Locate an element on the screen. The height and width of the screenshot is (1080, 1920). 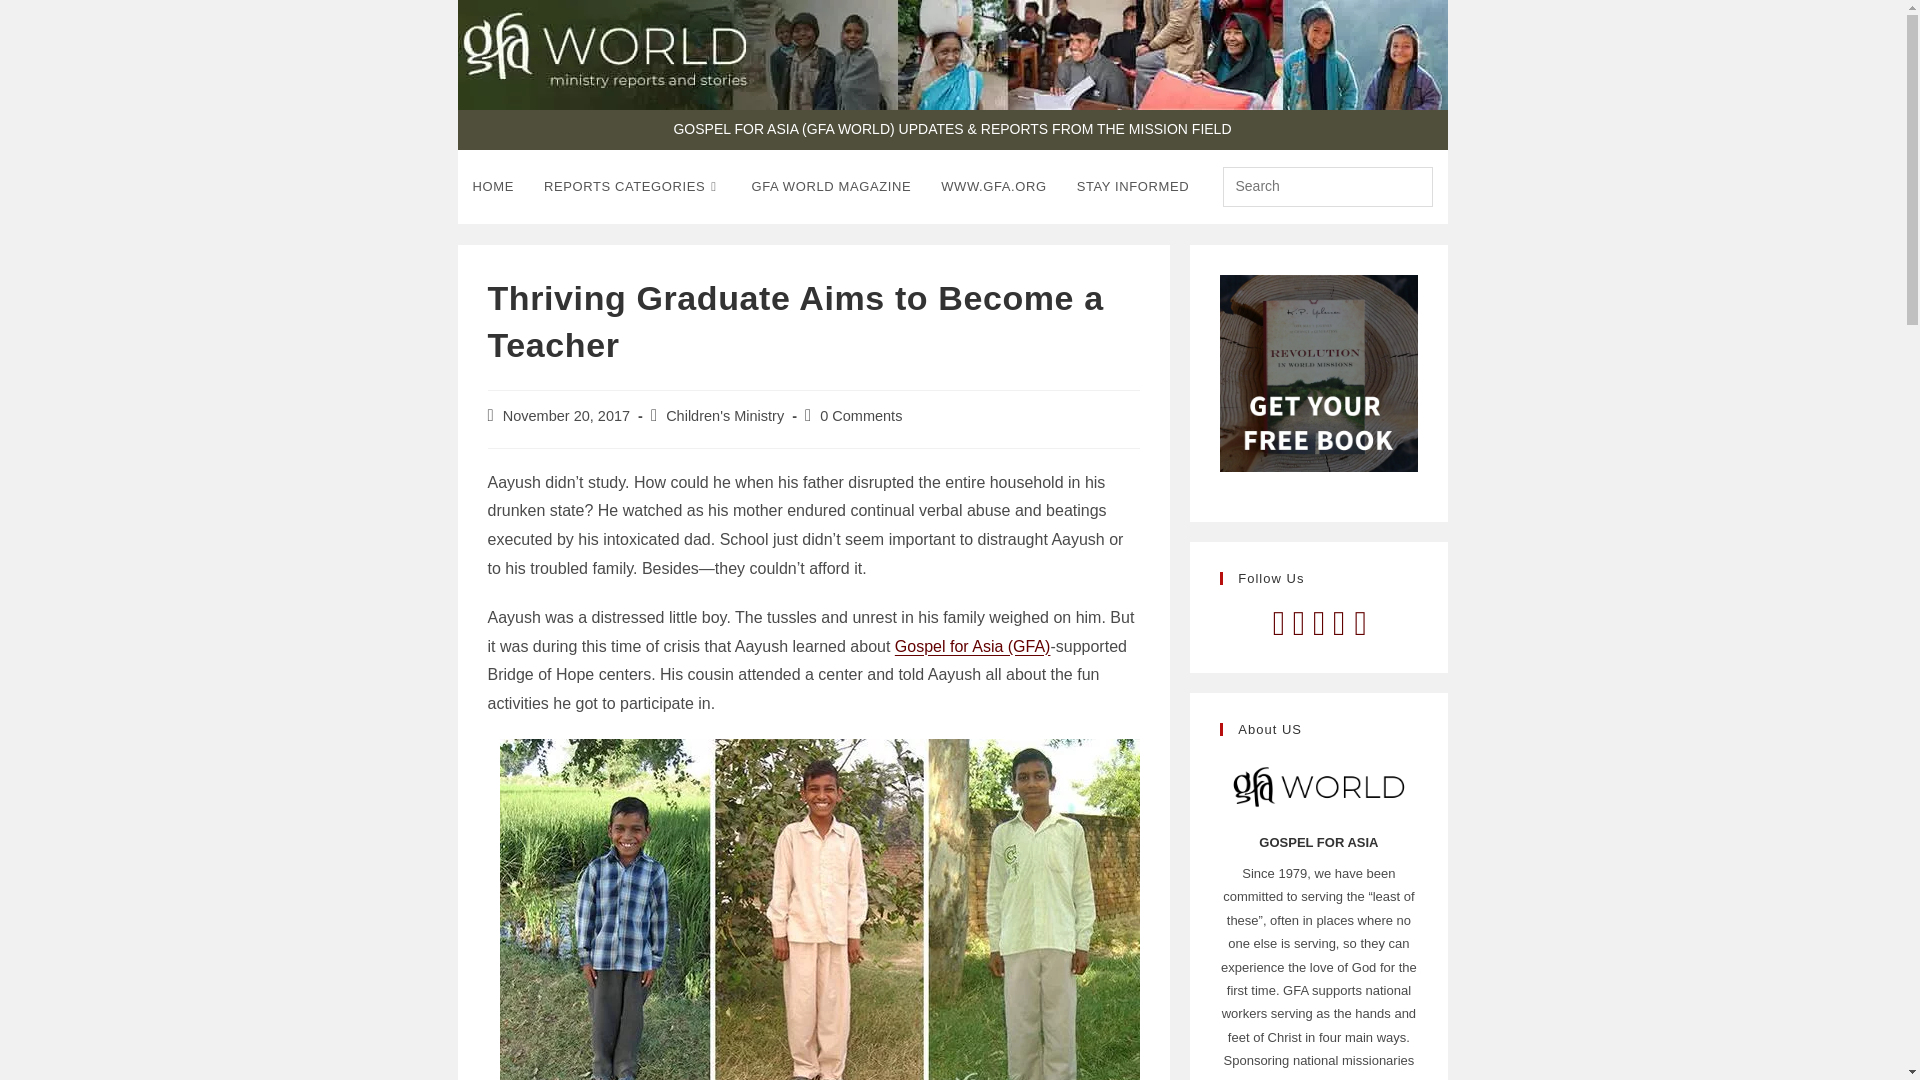
STAY INFORMED is located at coordinates (1133, 186).